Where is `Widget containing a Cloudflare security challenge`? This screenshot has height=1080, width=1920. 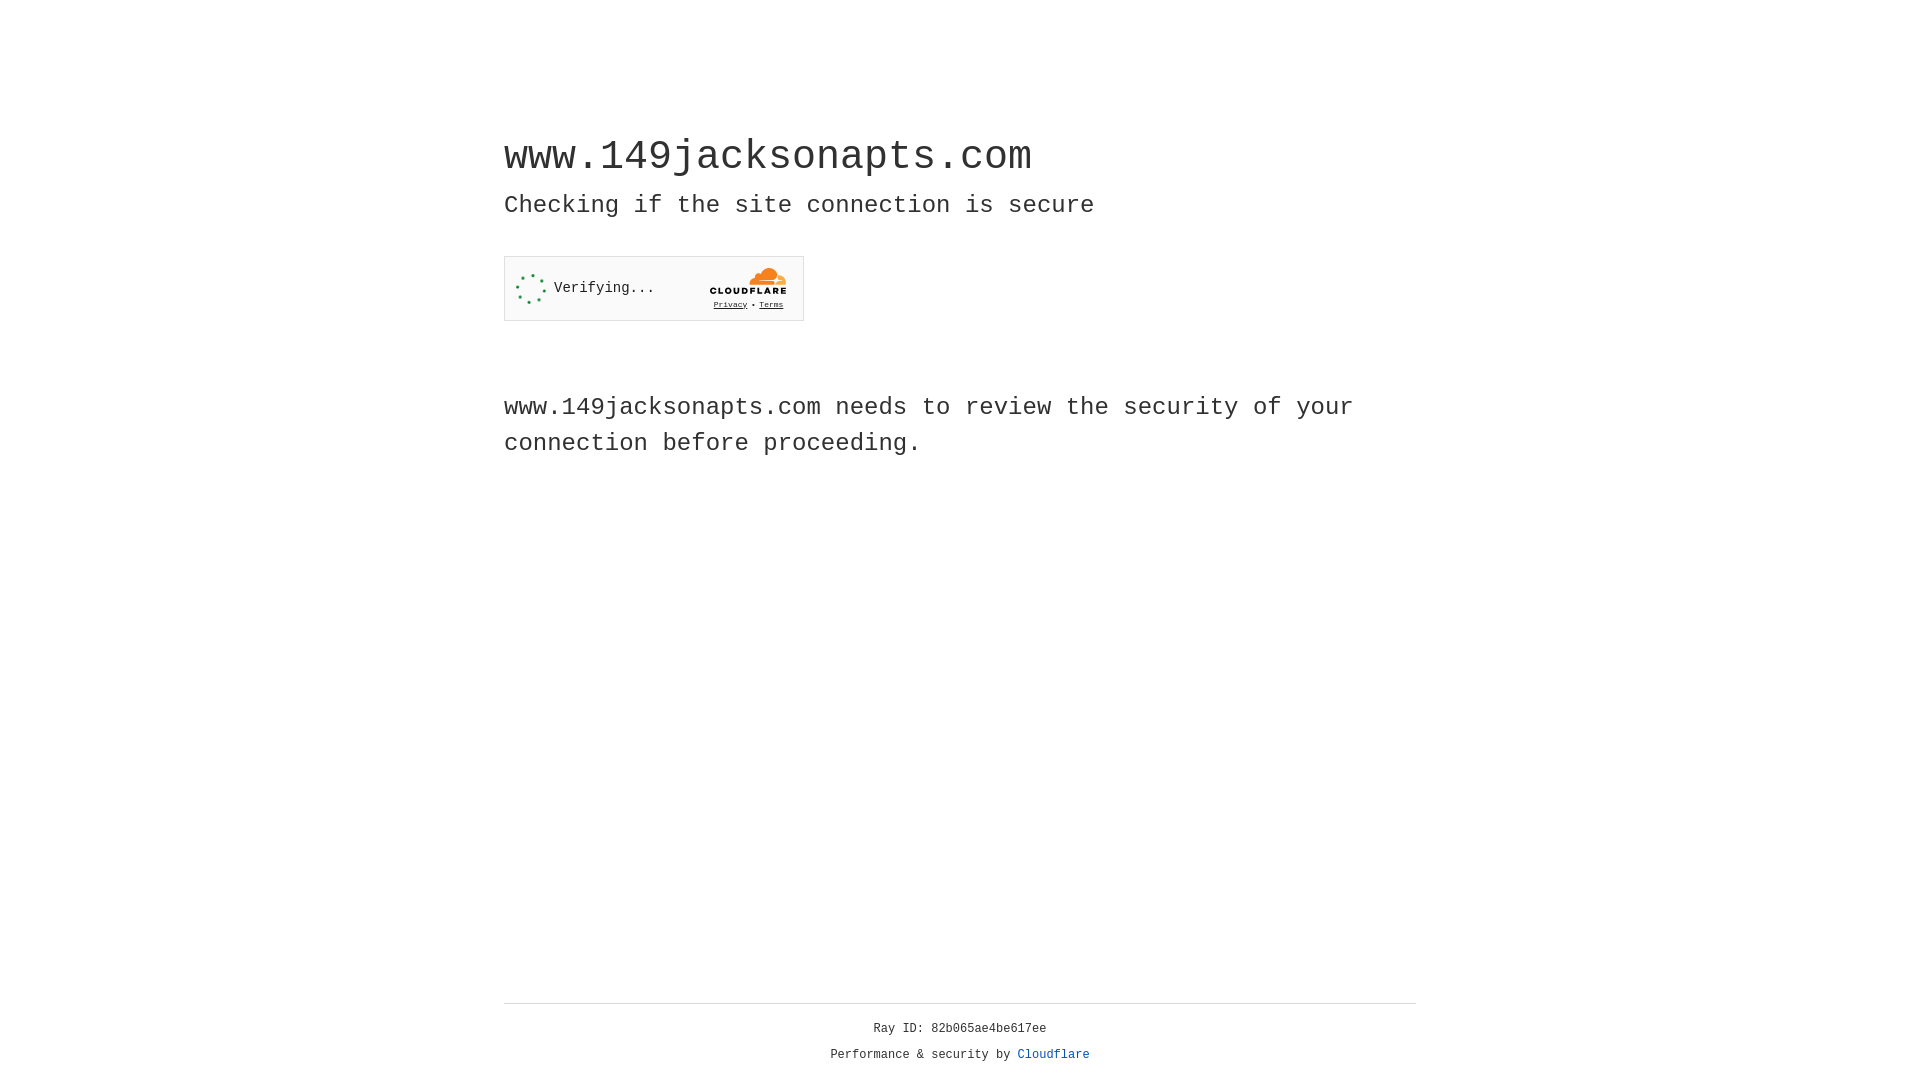 Widget containing a Cloudflare security challenge is located at coordinates (654, 288).